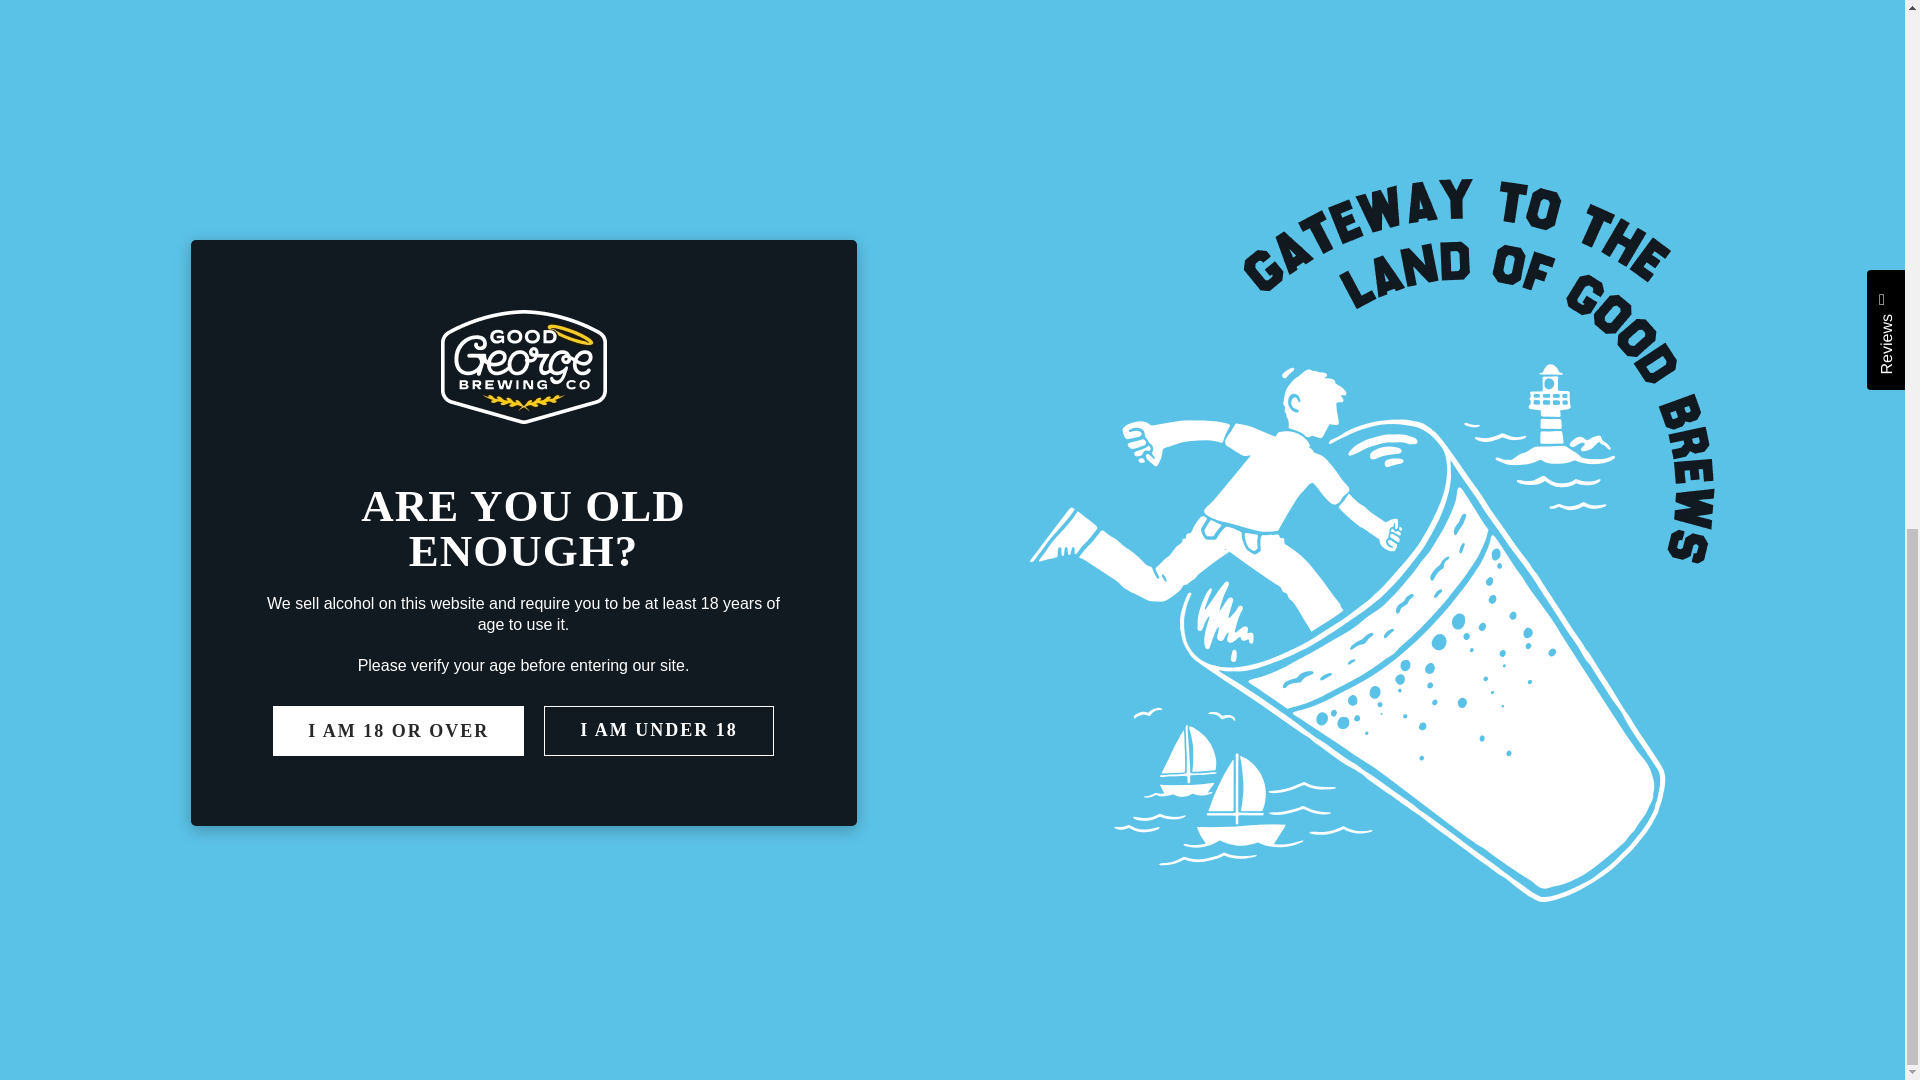  Describe the element at coordinates (446, 919) in the screenshot. I see `SUBSCRIBE` at that location.